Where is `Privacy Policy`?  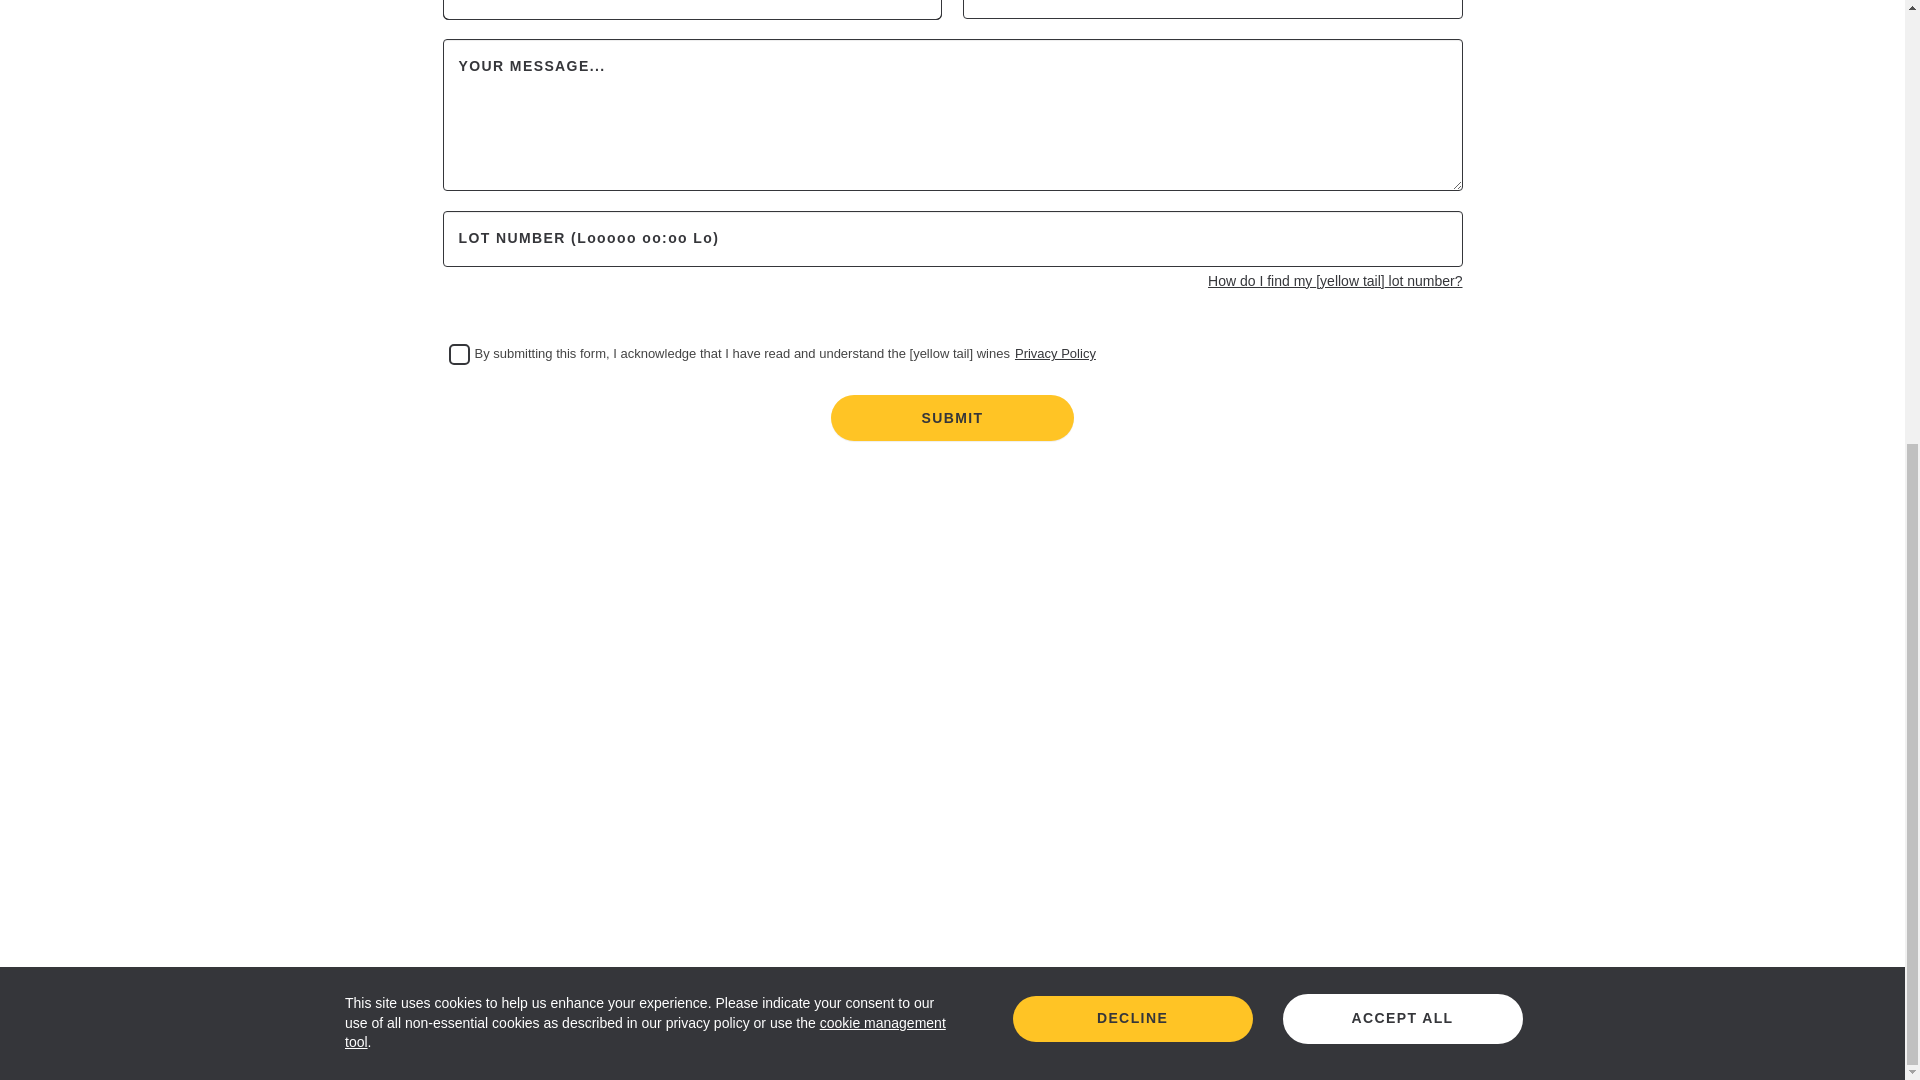
Privacy Policy is located at coordinates (1056, 354).